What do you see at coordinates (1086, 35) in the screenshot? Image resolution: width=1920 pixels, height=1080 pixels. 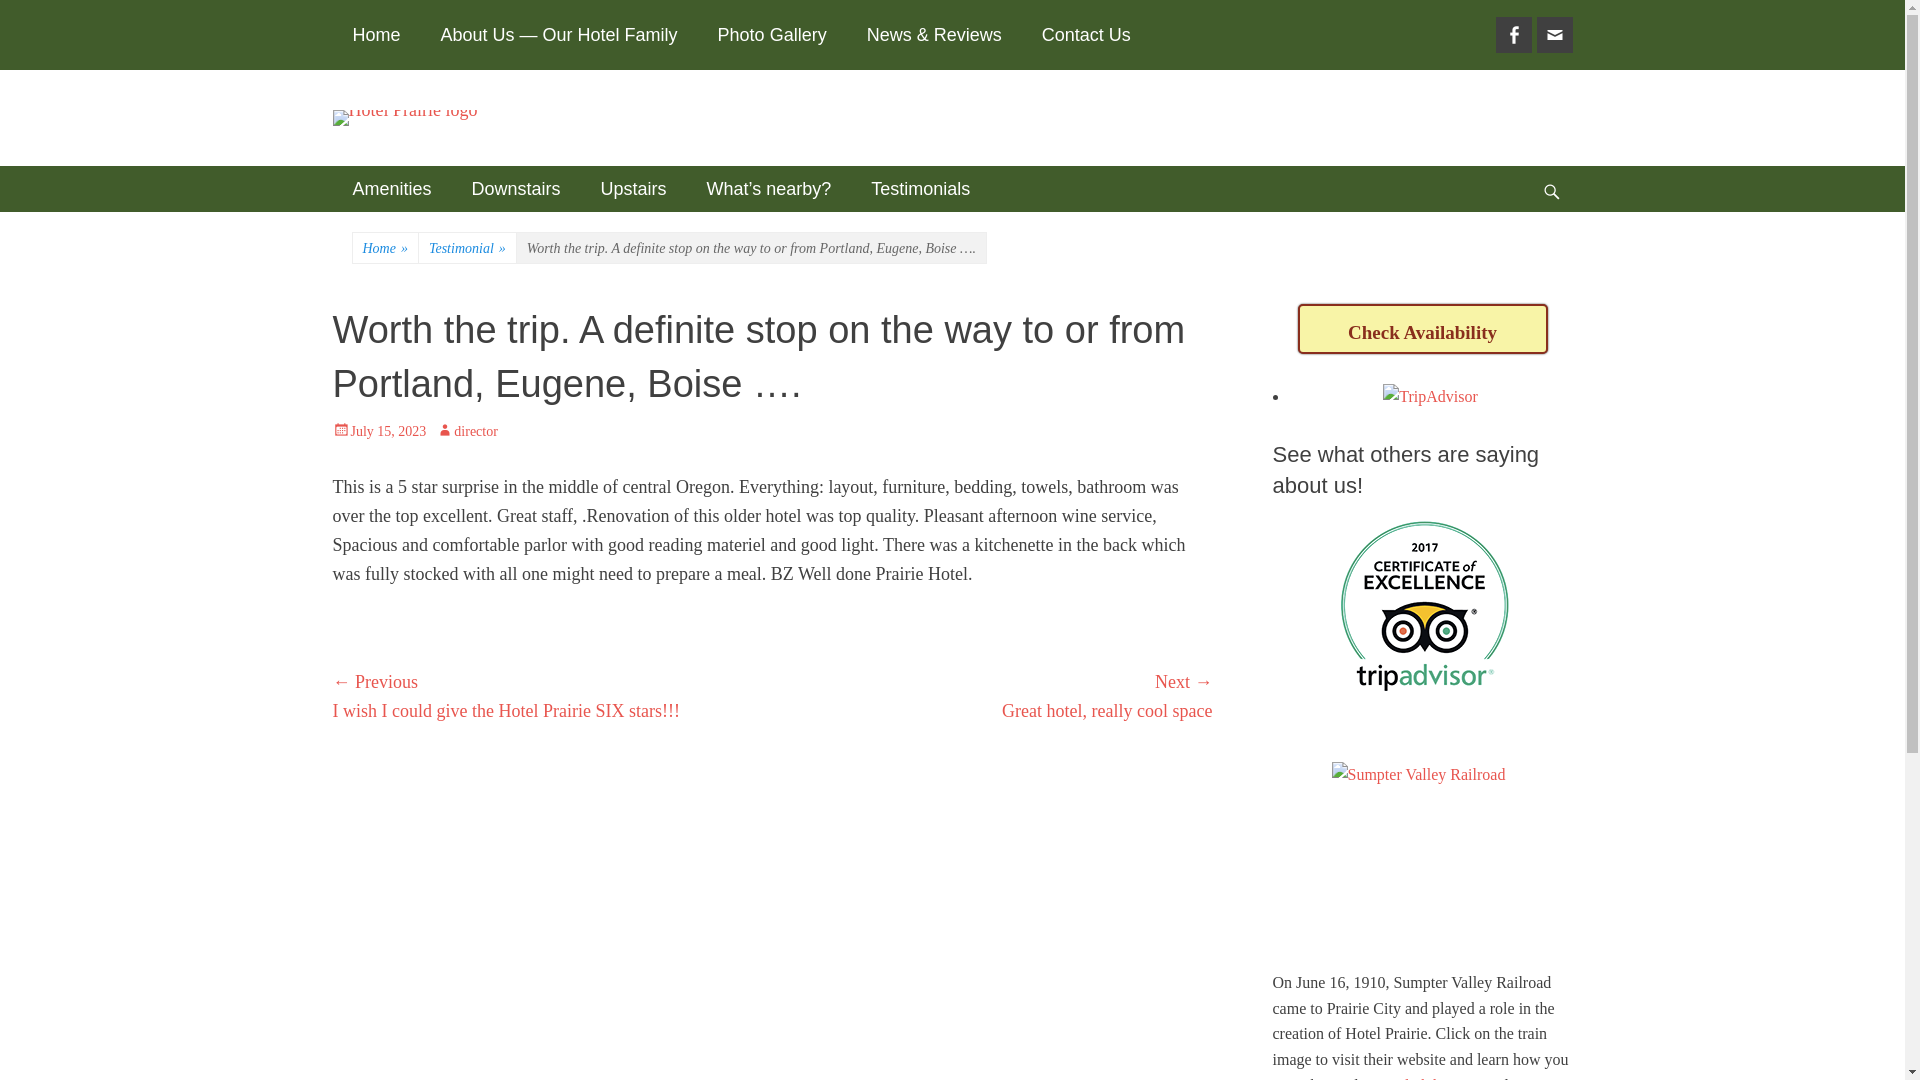 I see `Contact Us` at bounding box center [1086, 35].